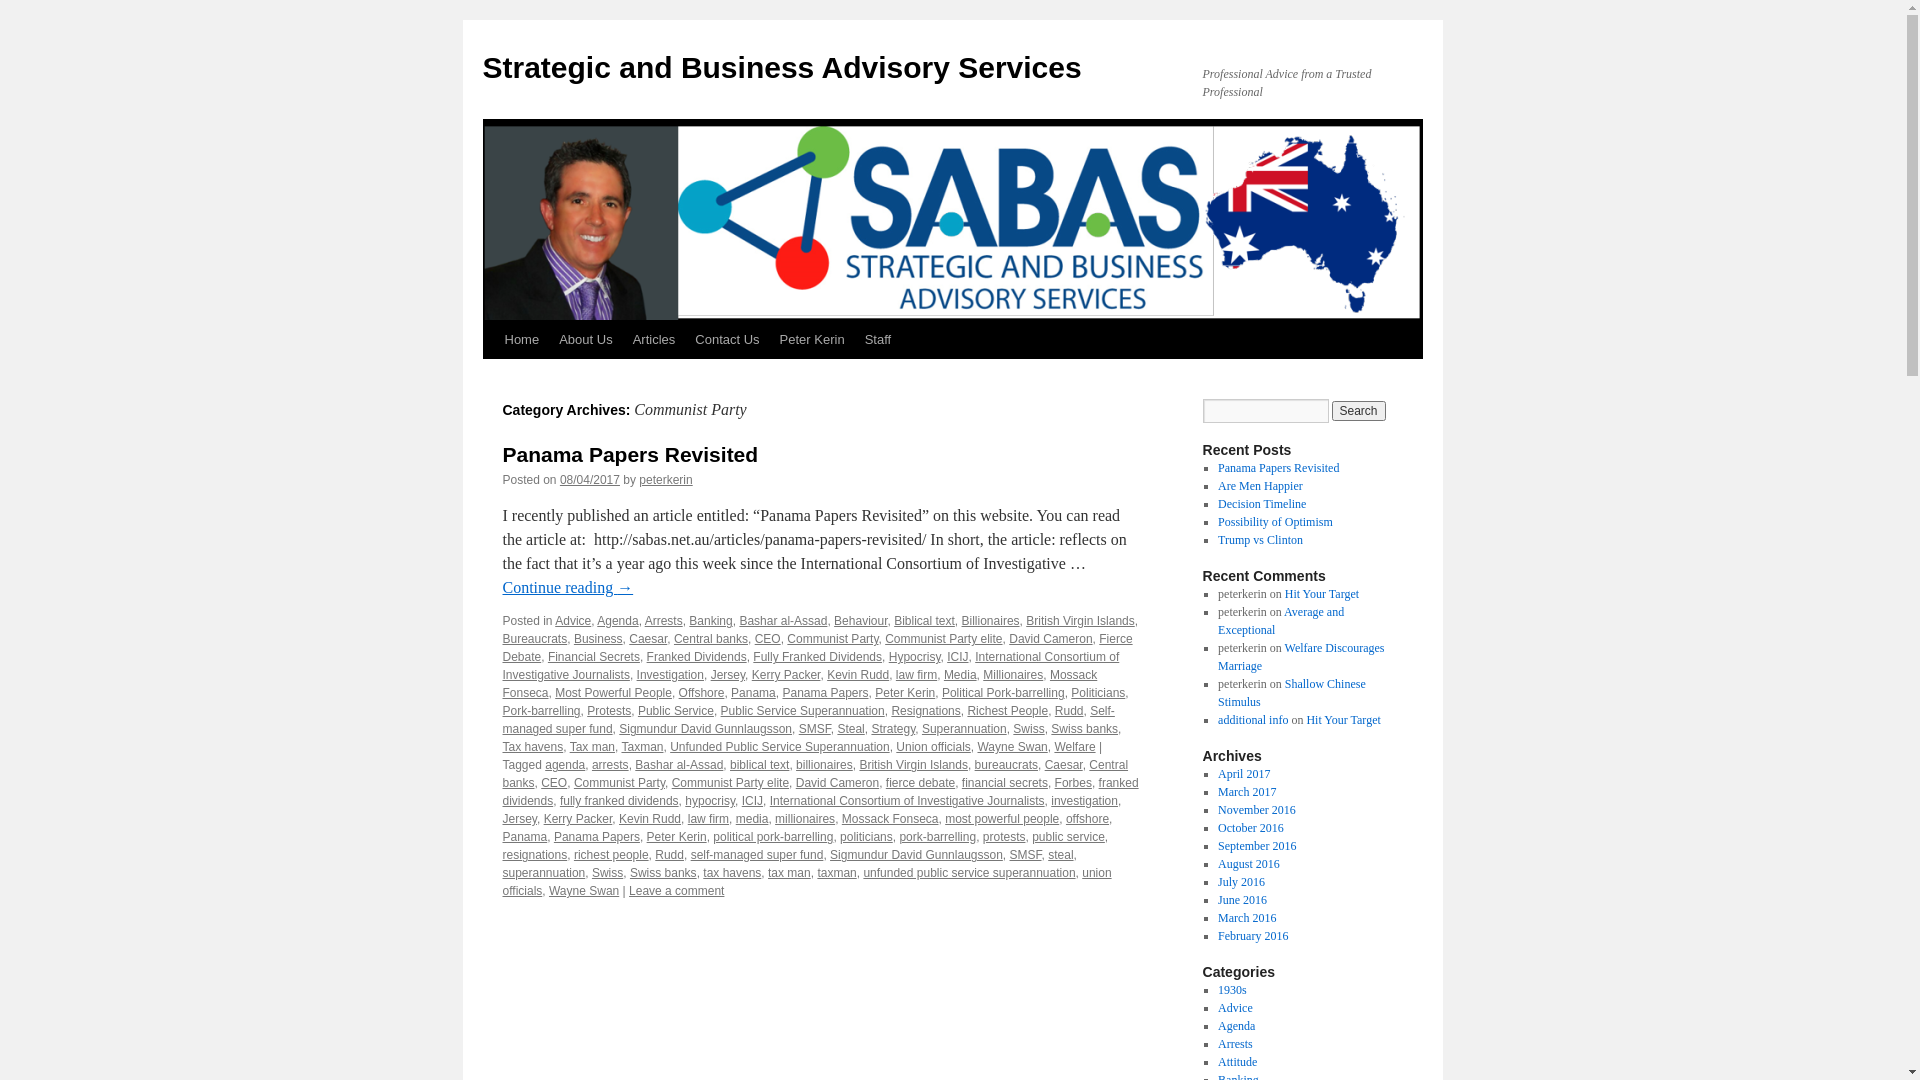 Image resolution: width=1920 pixels, height=1080 pixels. What do you see at coordinates (710, 621) in the screenshot?
I see `Banking` at bounding box center [710, 621].